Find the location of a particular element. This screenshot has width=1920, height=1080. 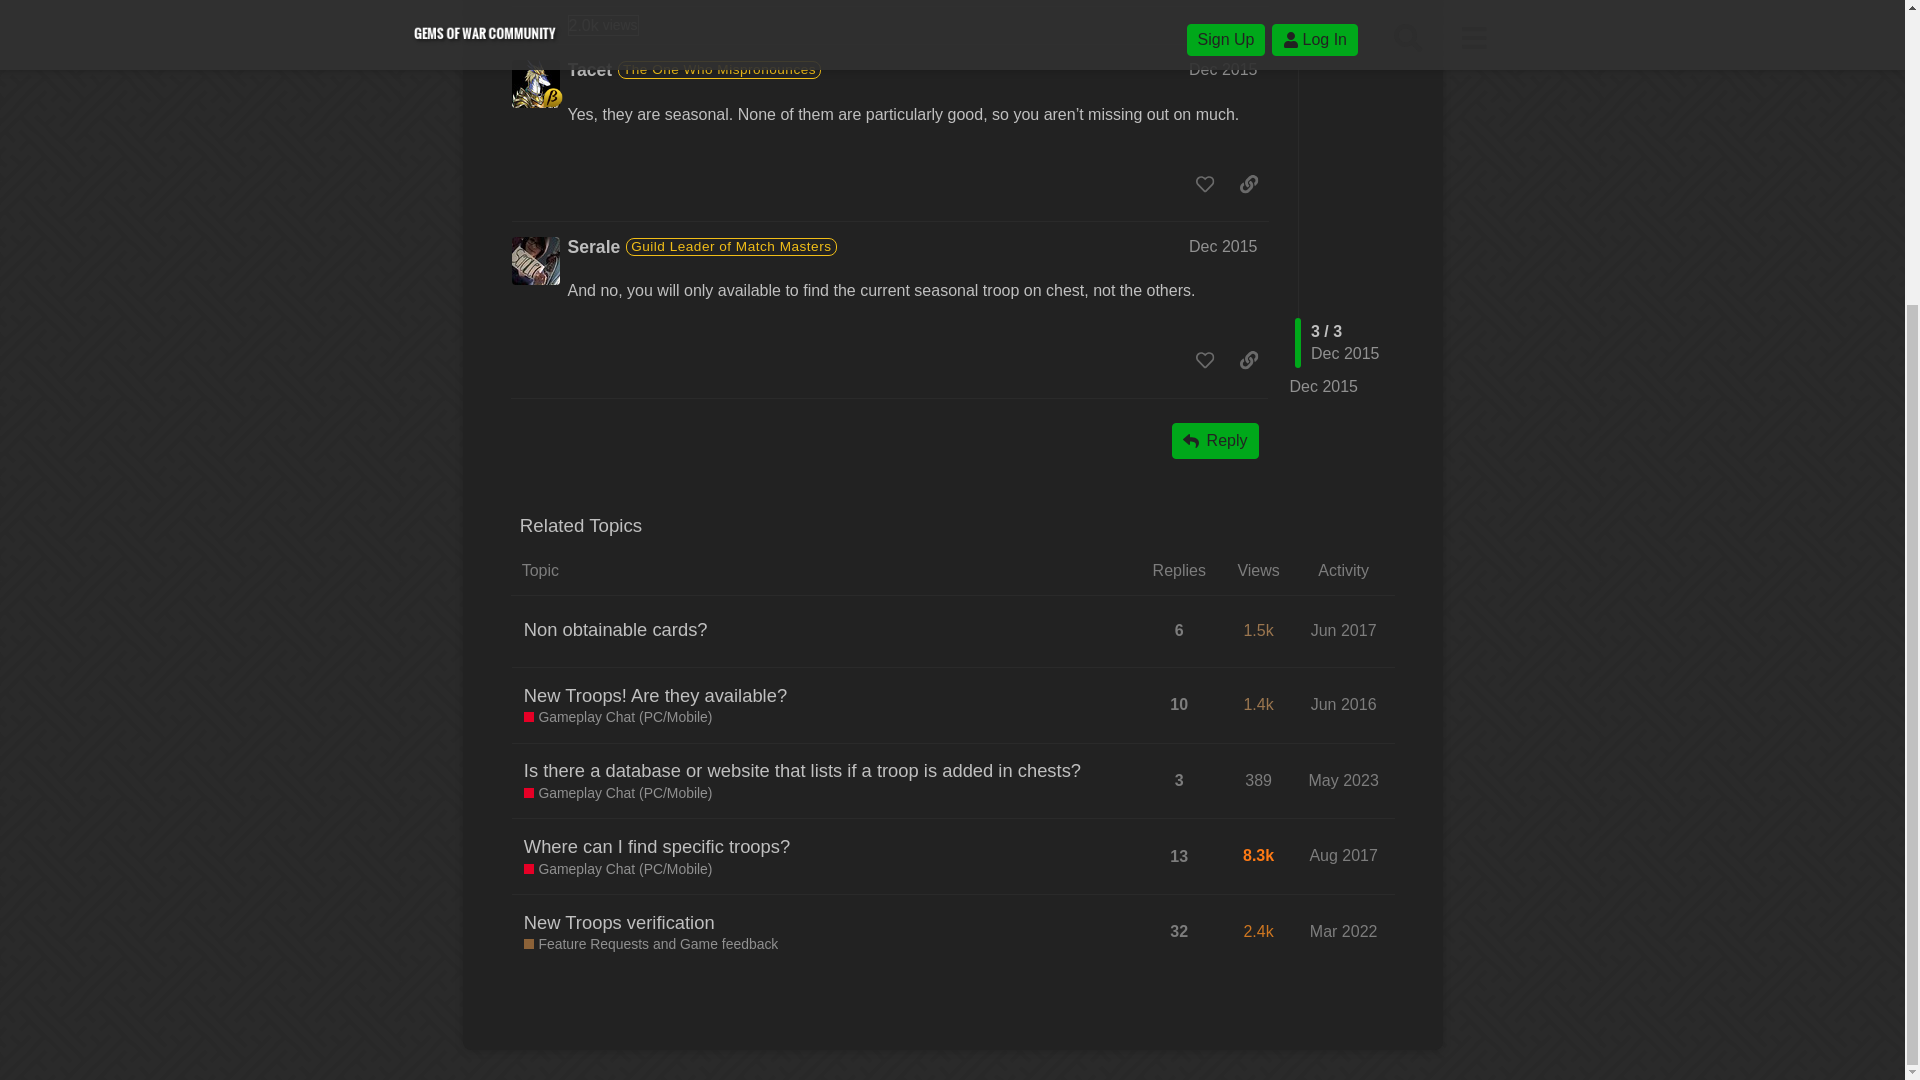

Post date is located at coordinates (1324, 174).